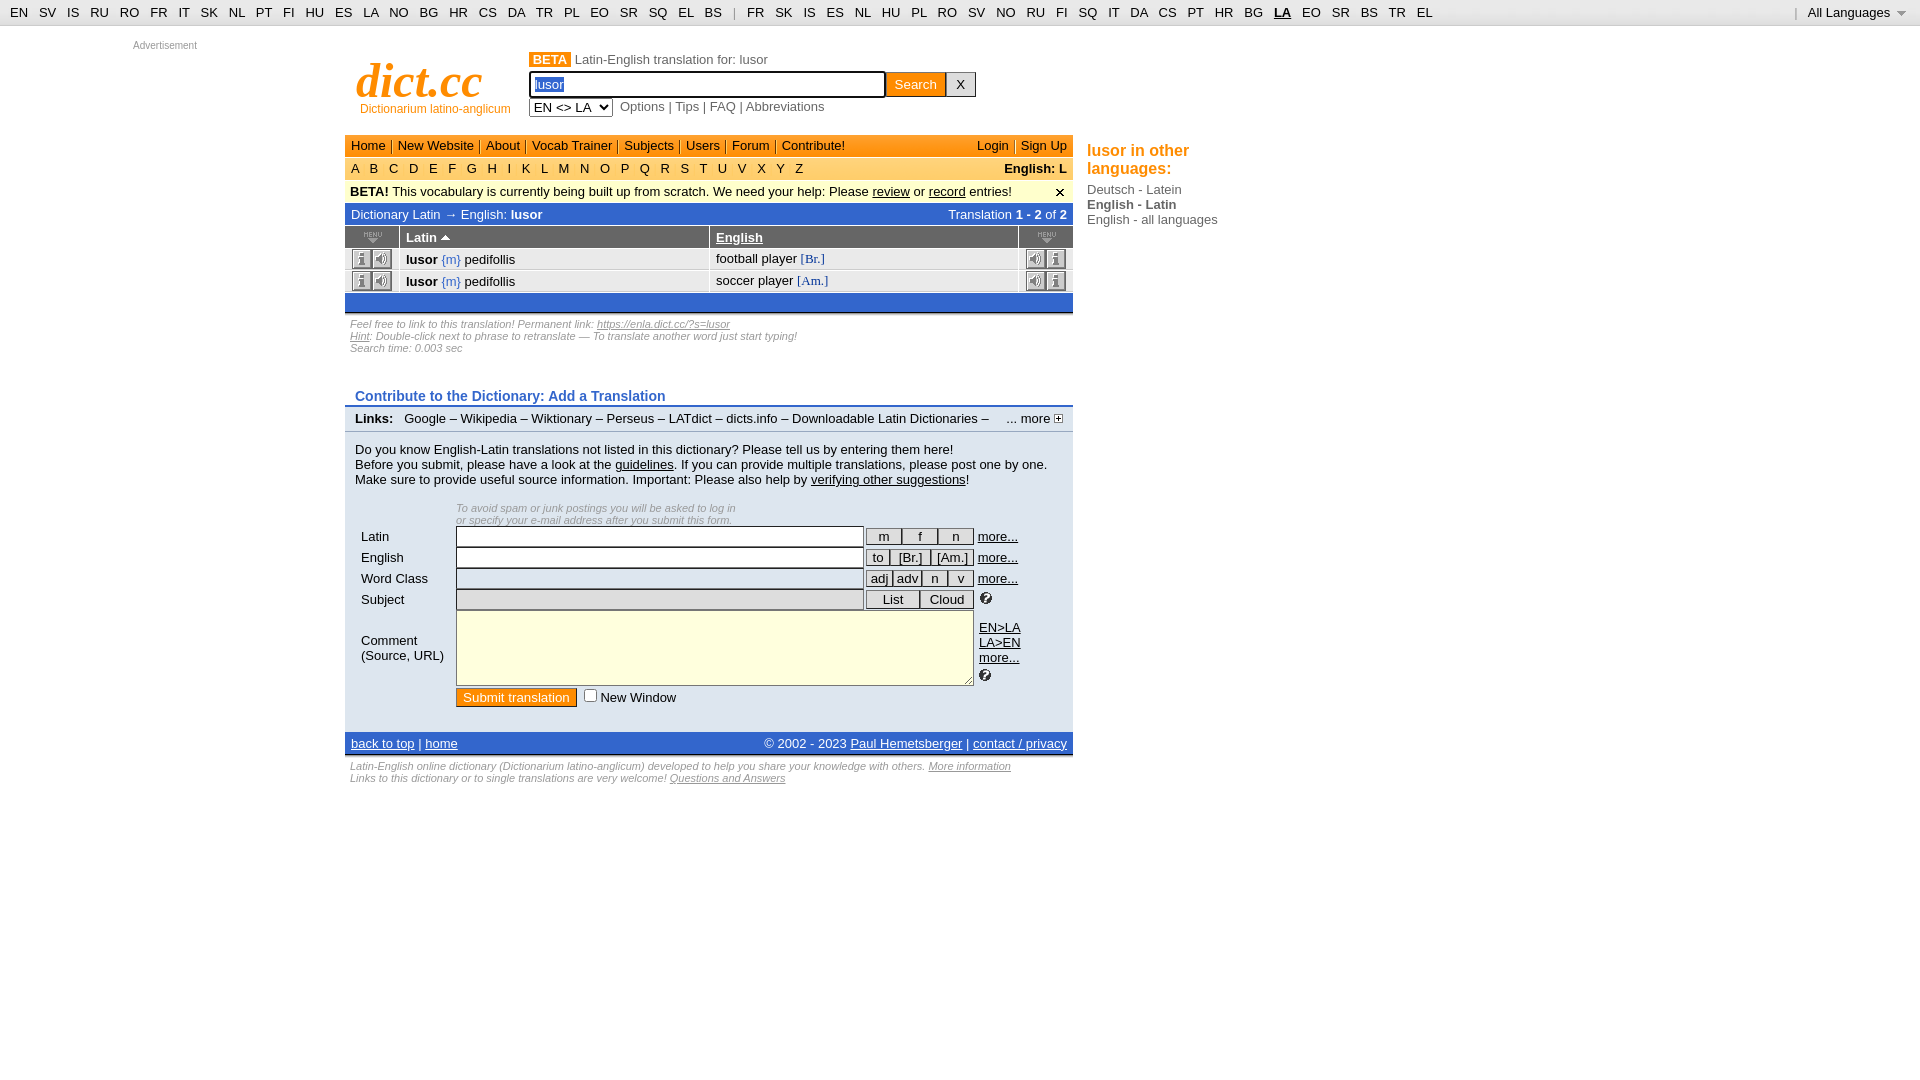  I want to click on X, so click(762, 168).